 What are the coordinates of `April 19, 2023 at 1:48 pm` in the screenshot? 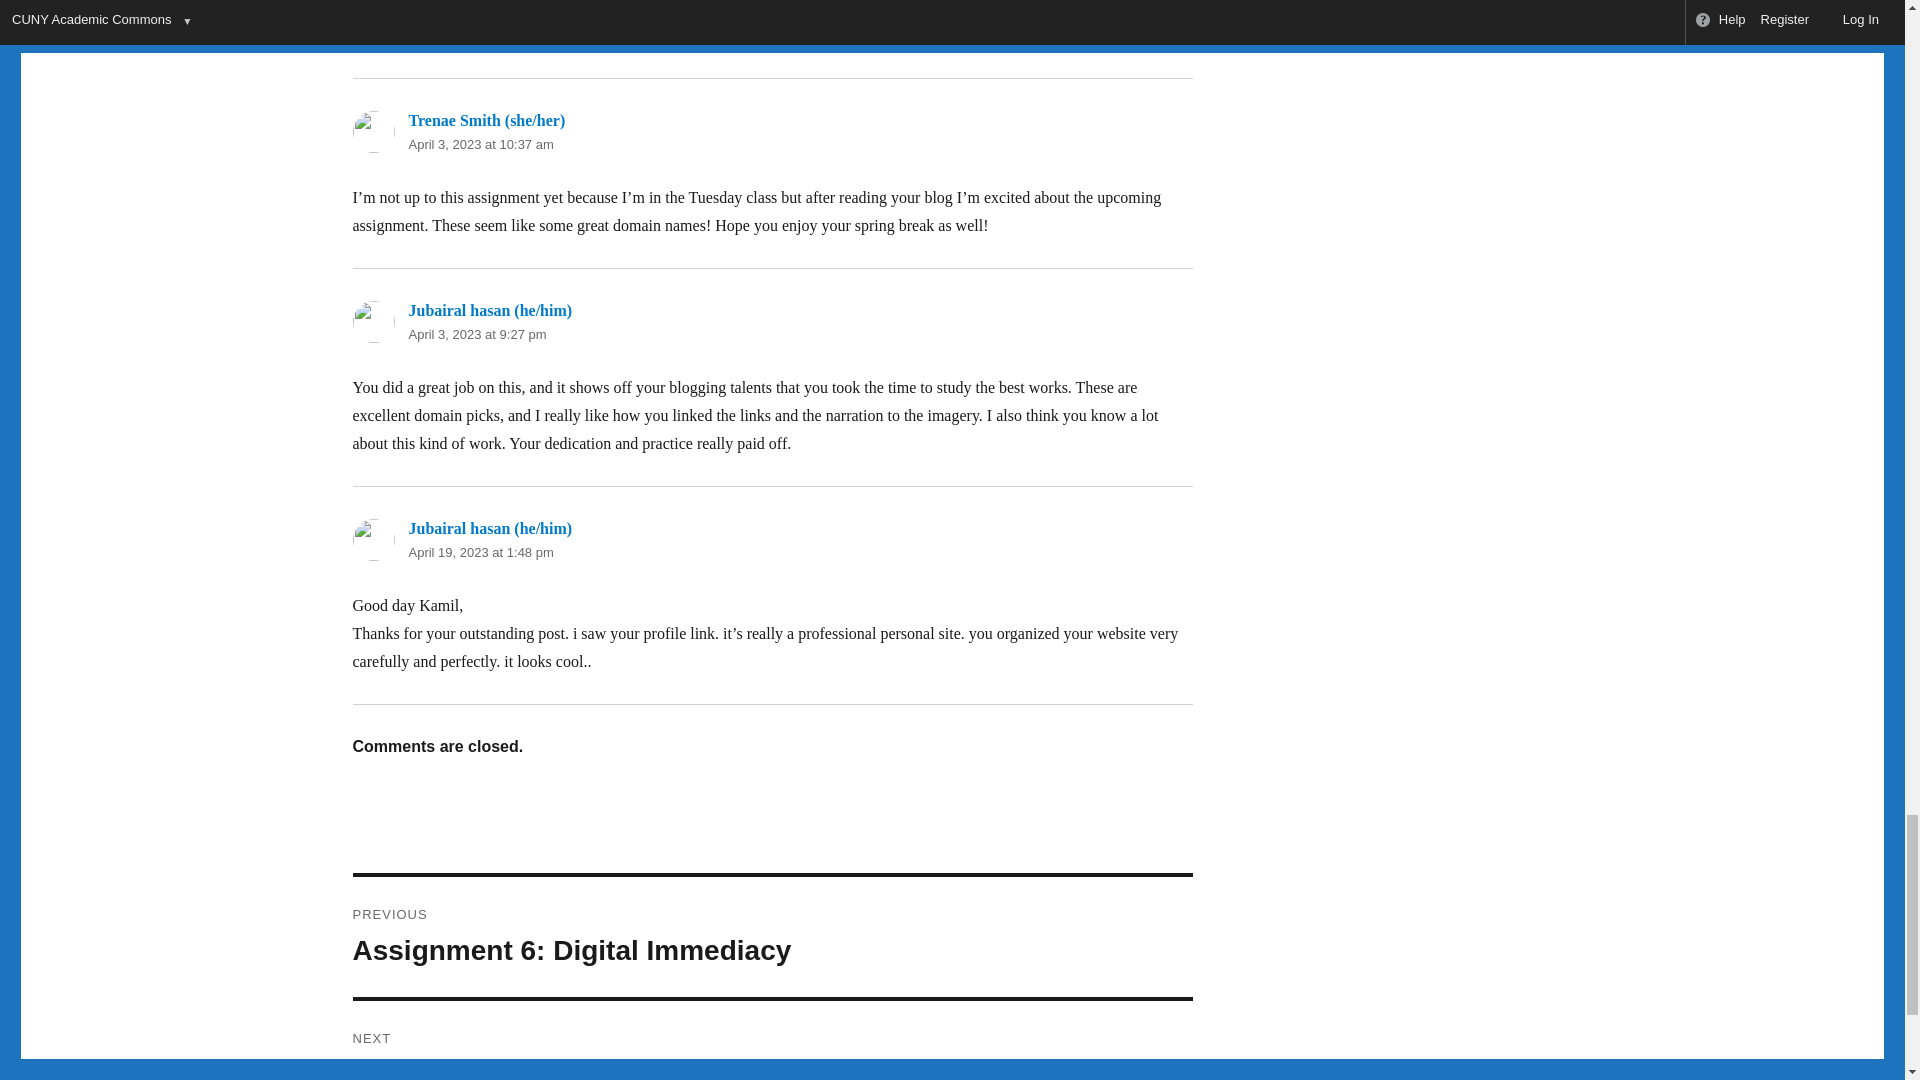 It's located at (480, 552).